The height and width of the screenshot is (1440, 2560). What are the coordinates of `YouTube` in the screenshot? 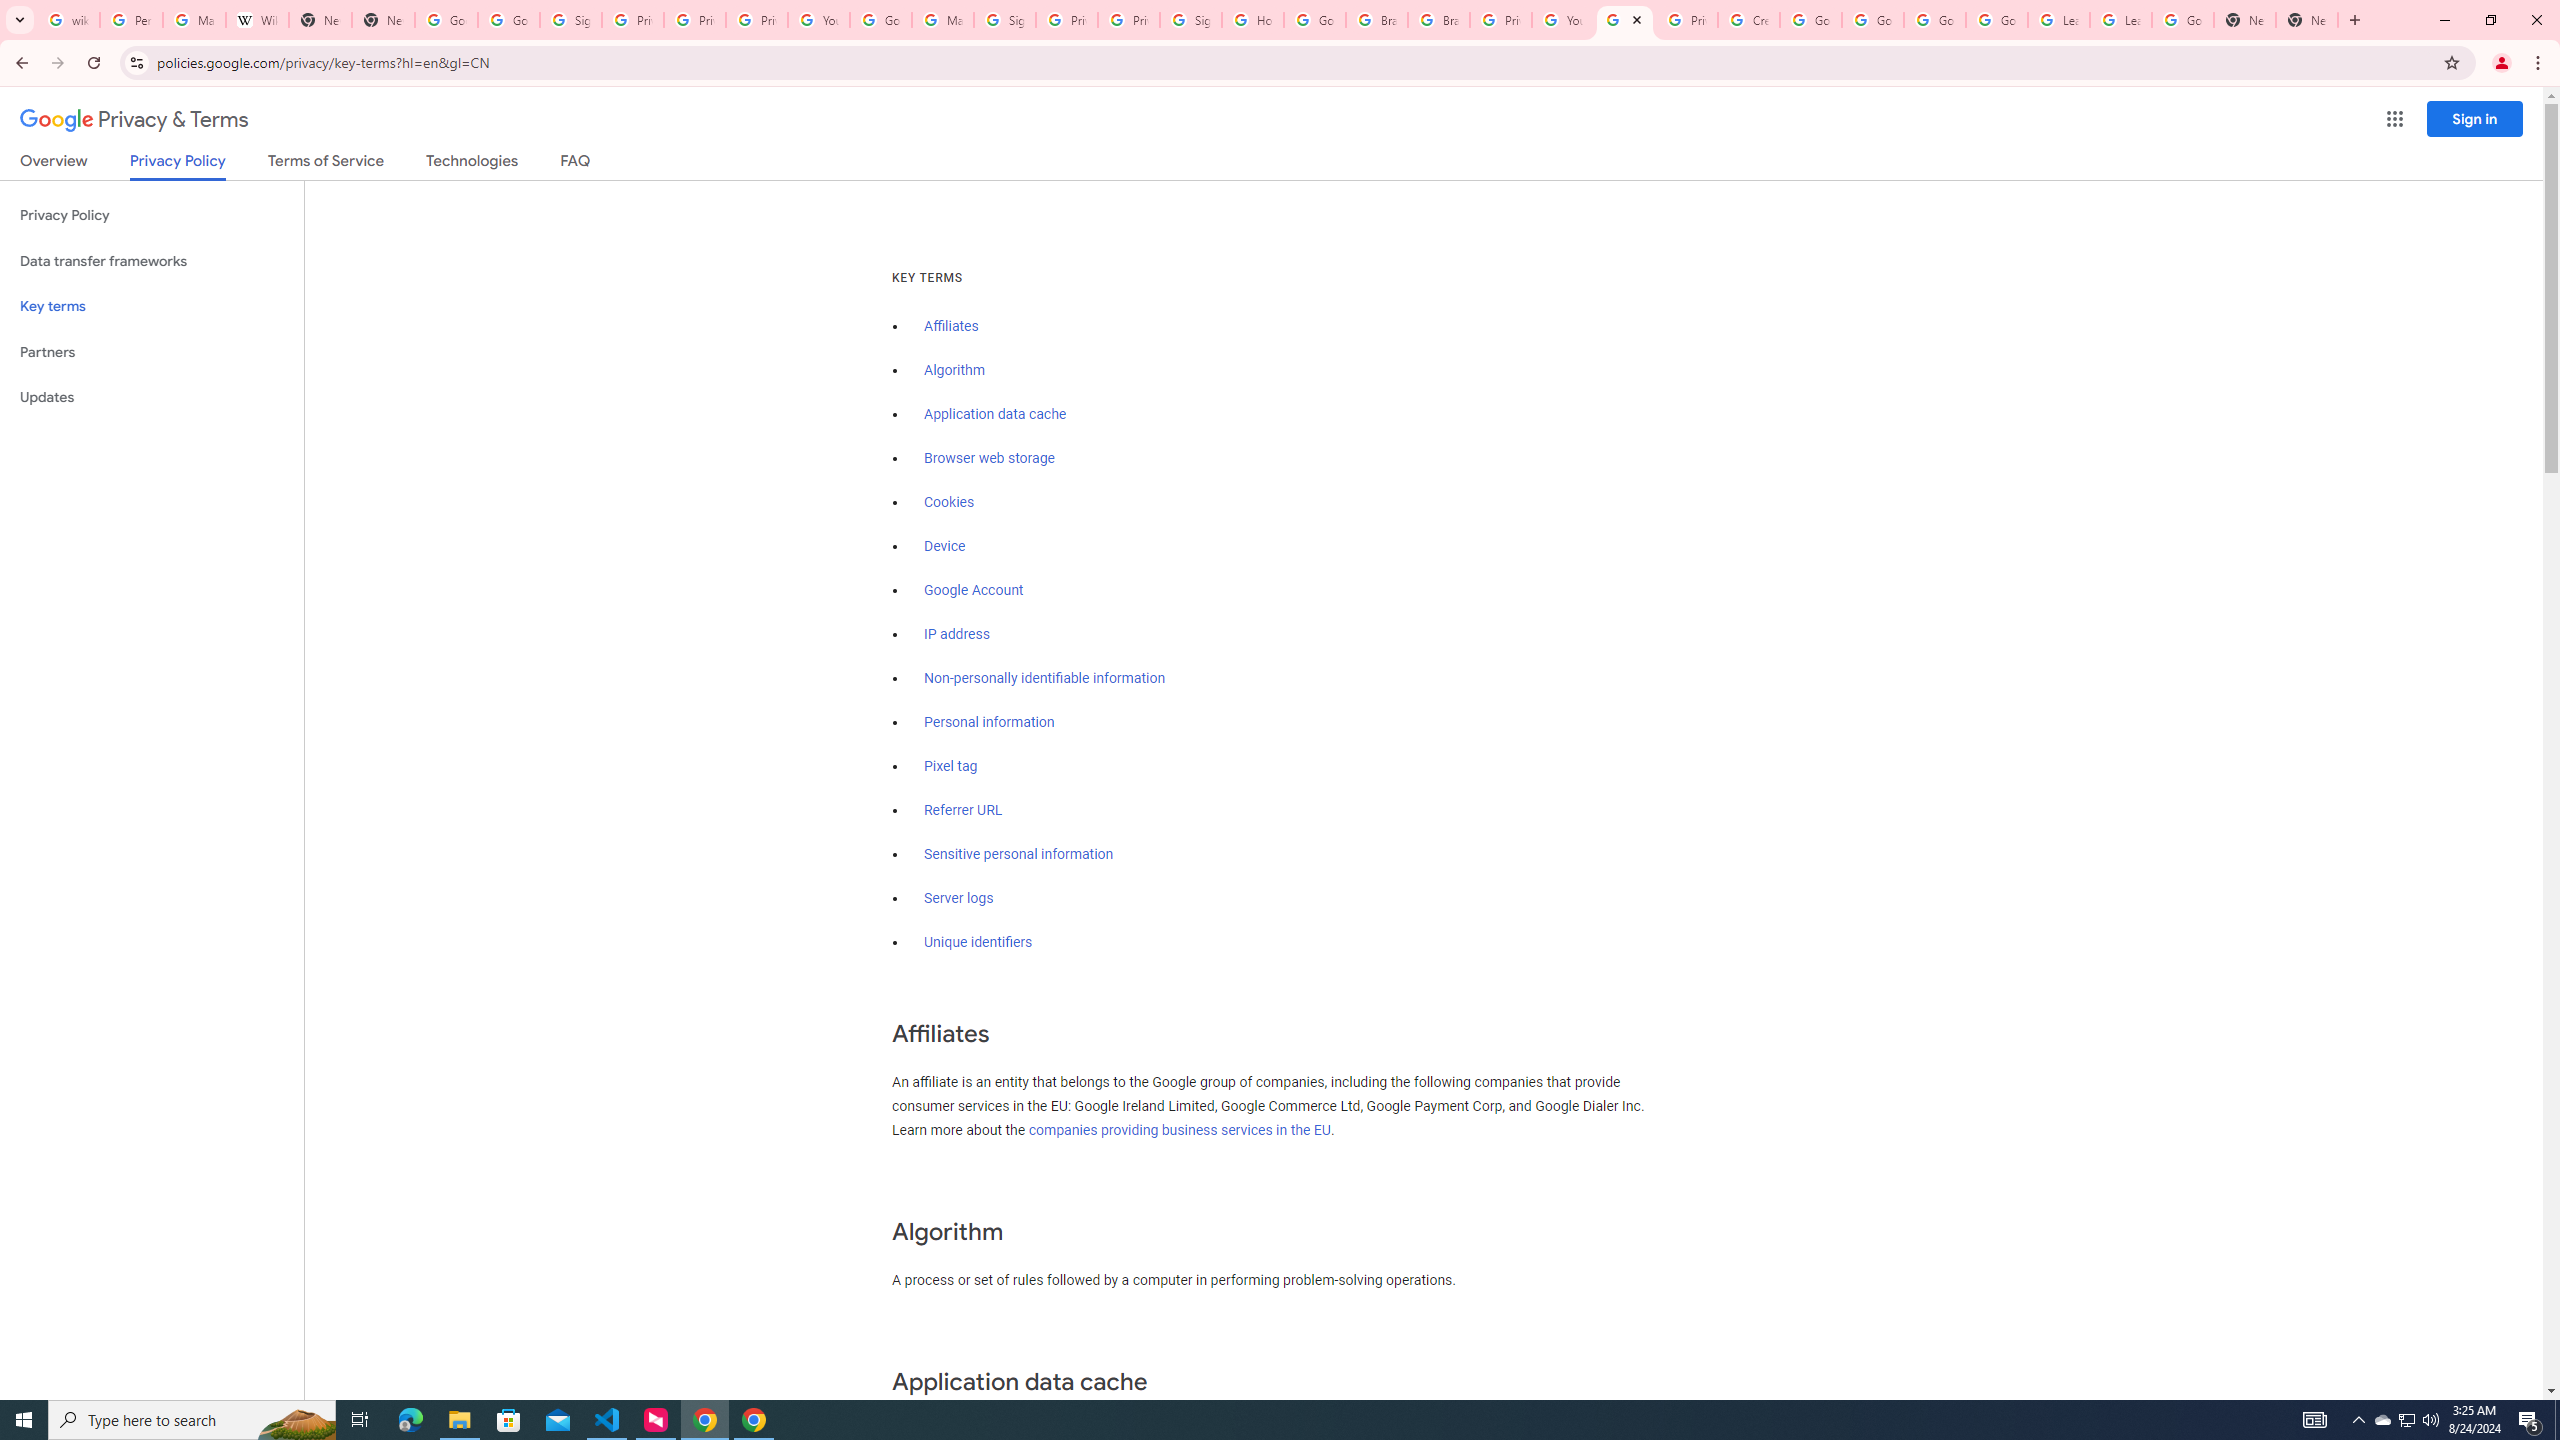 It's located at (1562, 20).